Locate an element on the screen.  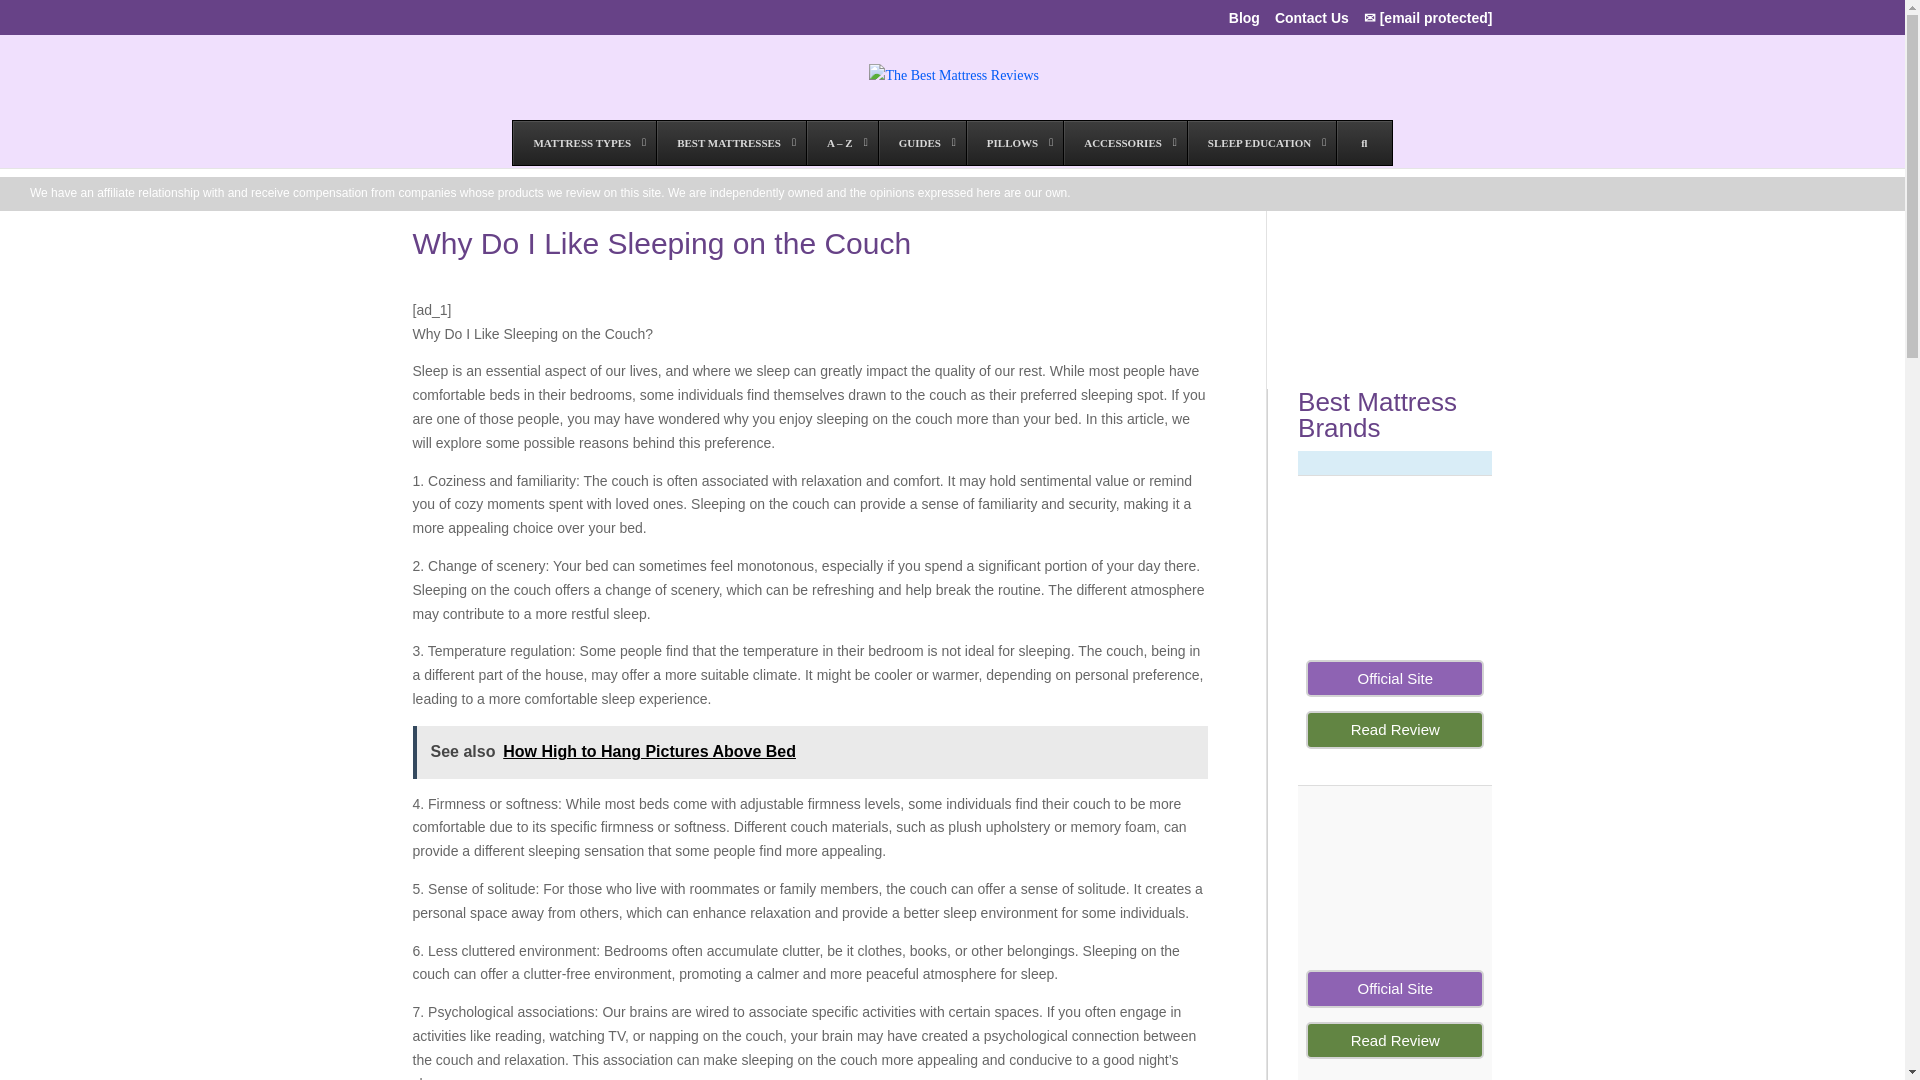
Blog is located at coordinates (1244, 22).